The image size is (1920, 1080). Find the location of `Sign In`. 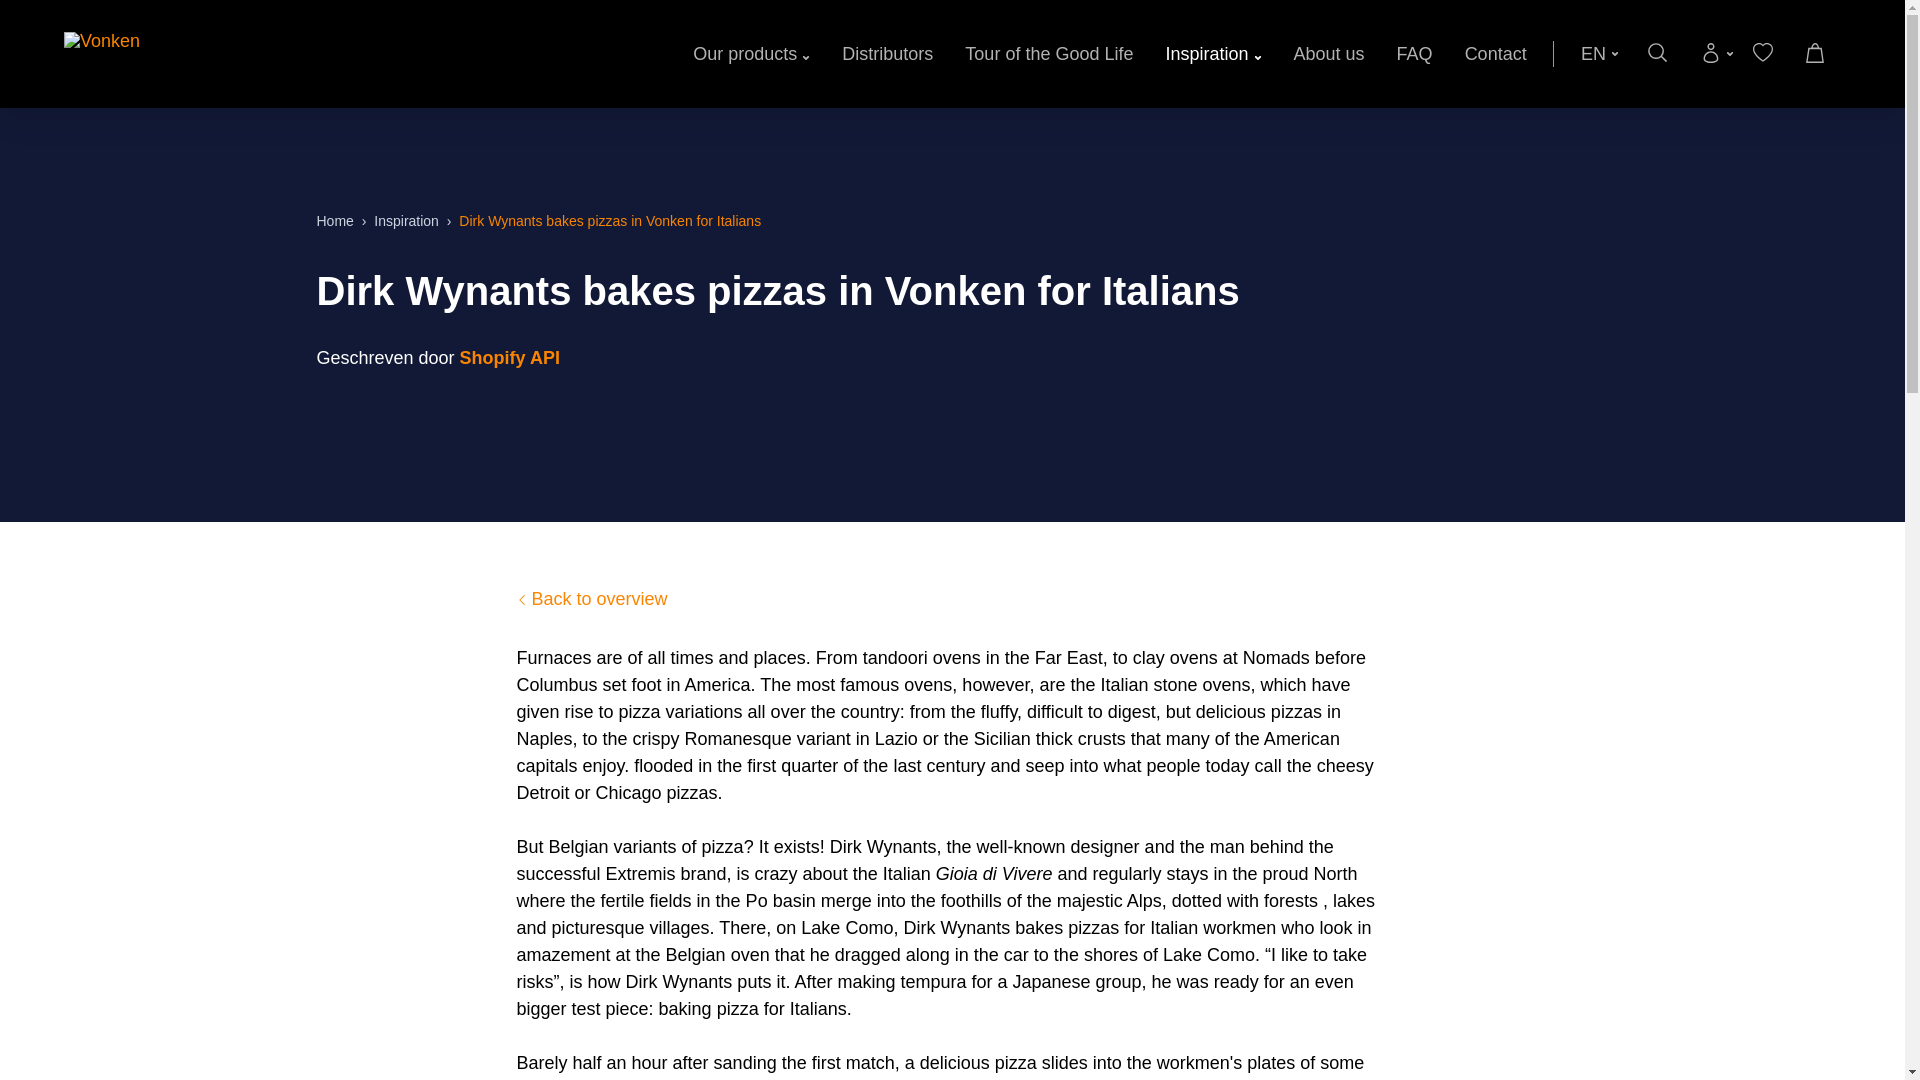

Sign In is located at coordinates (1566, 318).